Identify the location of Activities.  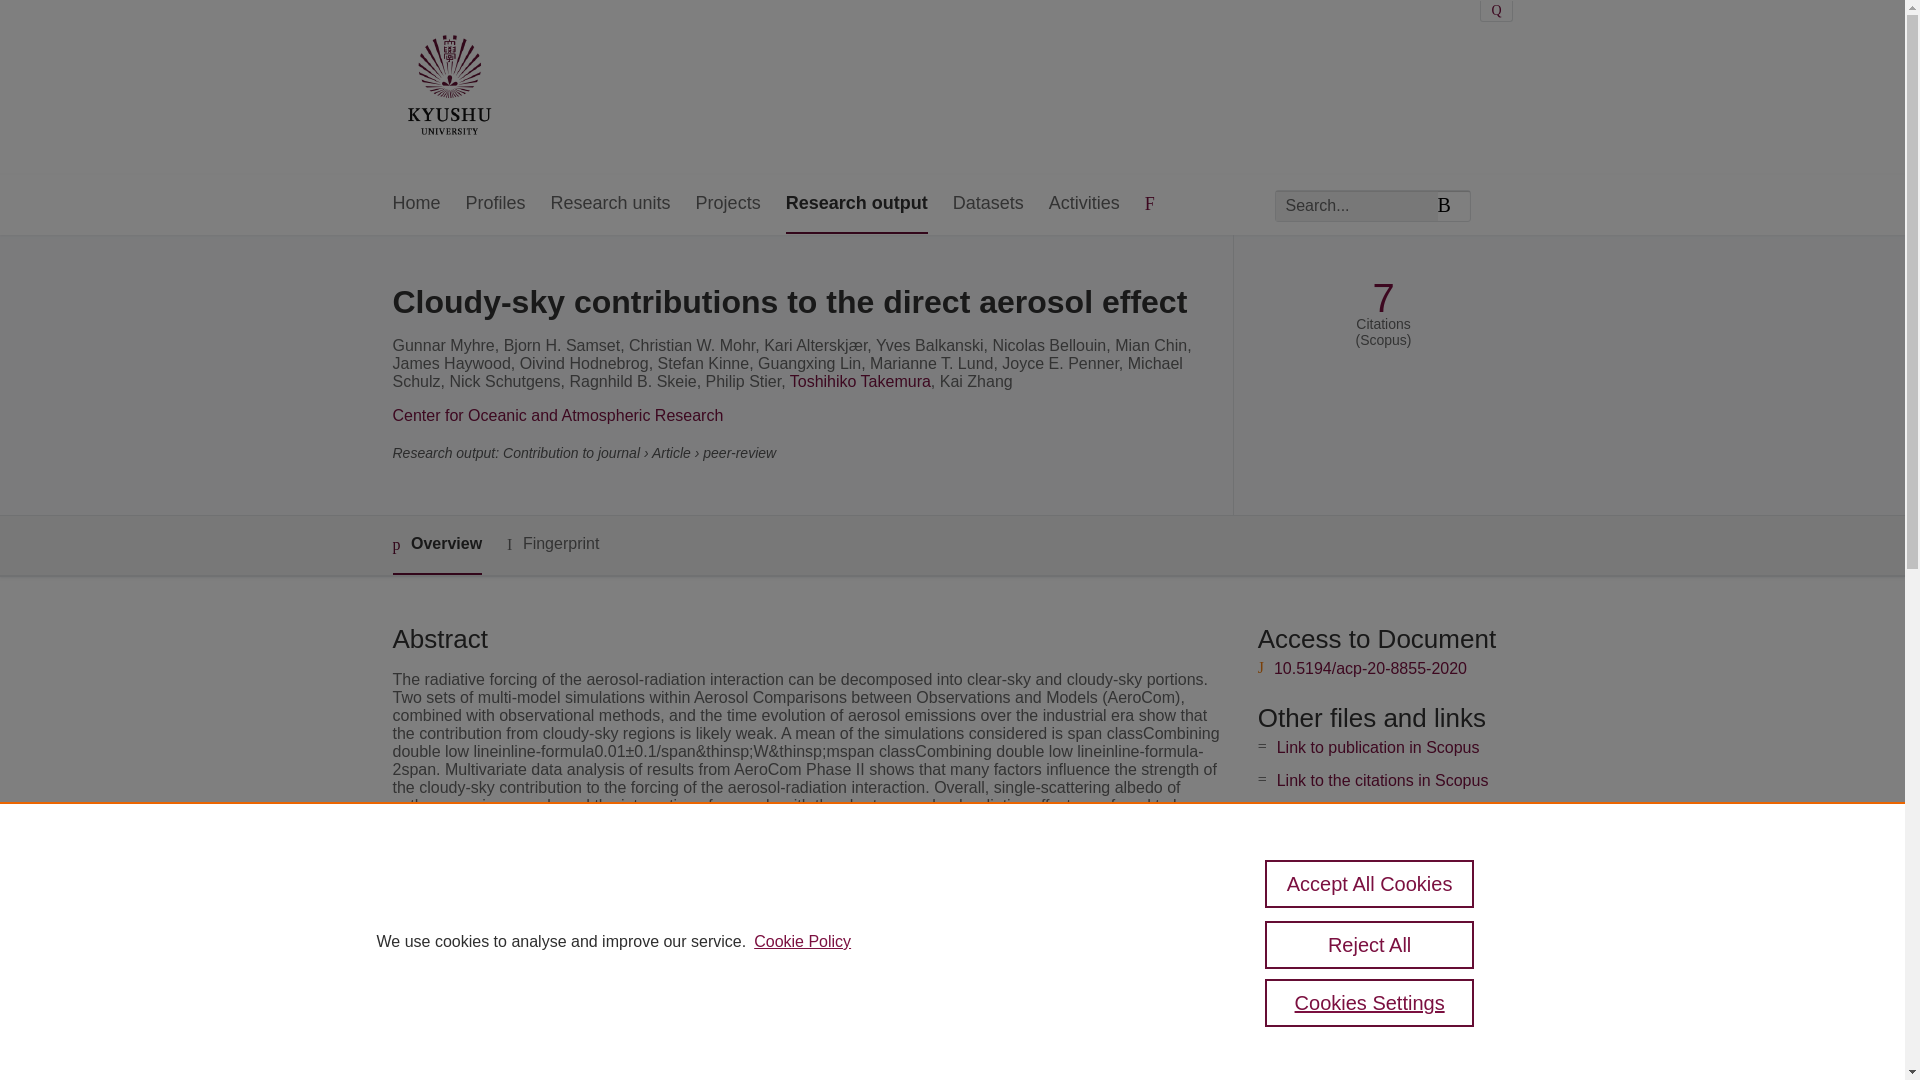
(1084, 204).